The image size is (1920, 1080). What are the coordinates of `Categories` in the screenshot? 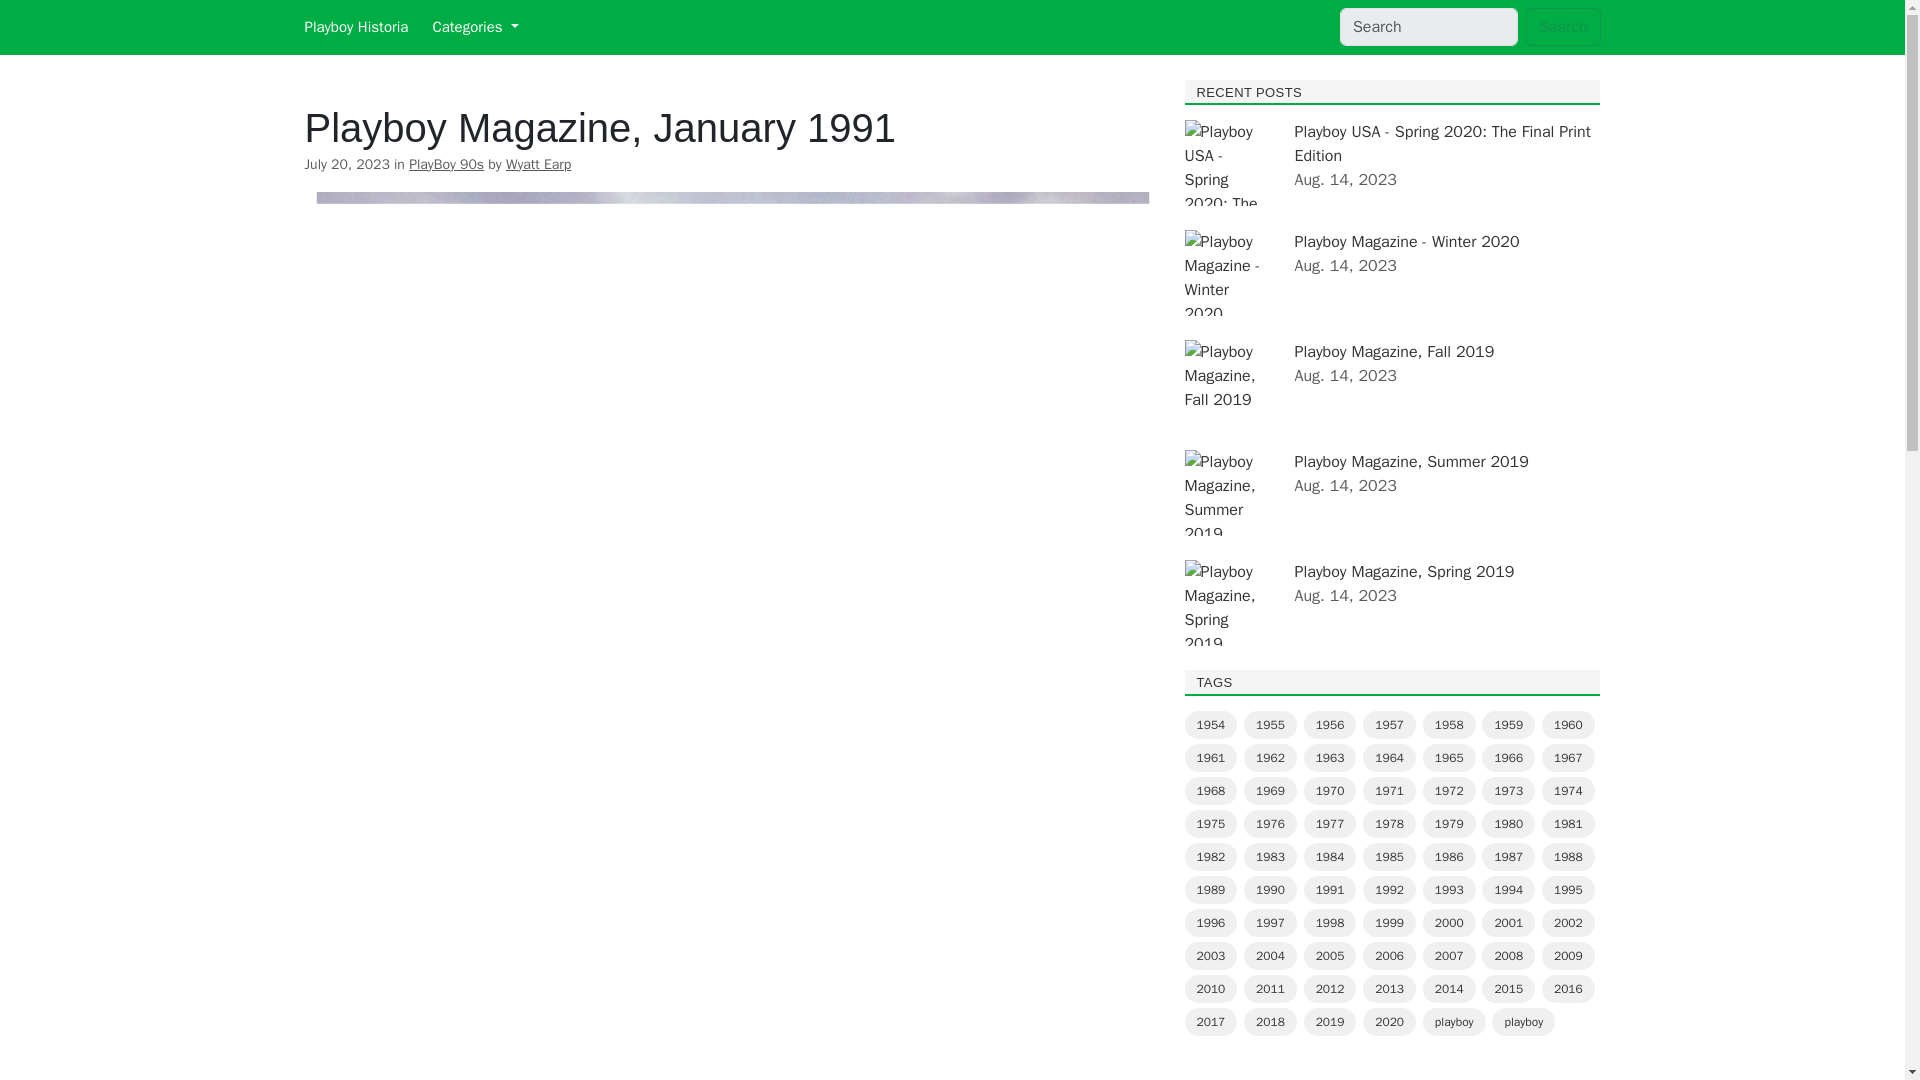 It's located at (475, 27).